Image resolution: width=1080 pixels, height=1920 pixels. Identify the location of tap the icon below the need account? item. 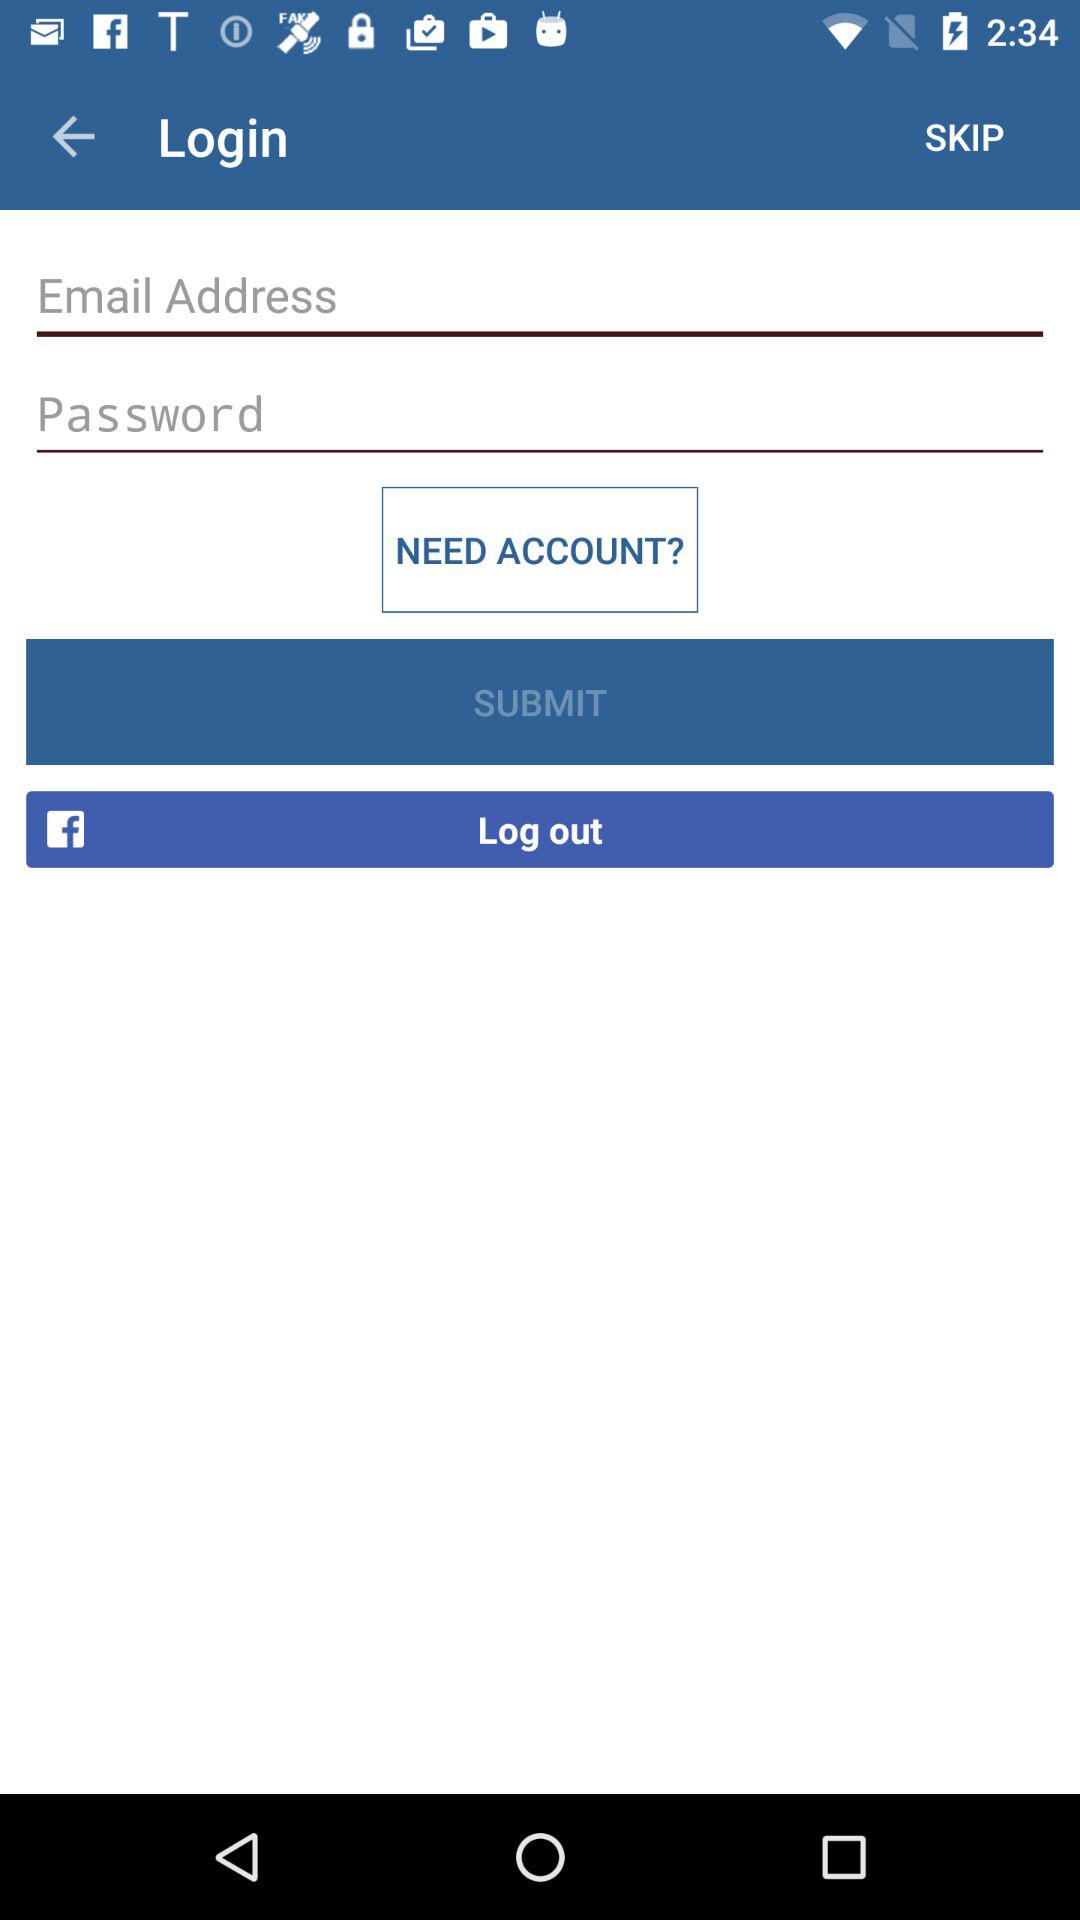
(540, 702).